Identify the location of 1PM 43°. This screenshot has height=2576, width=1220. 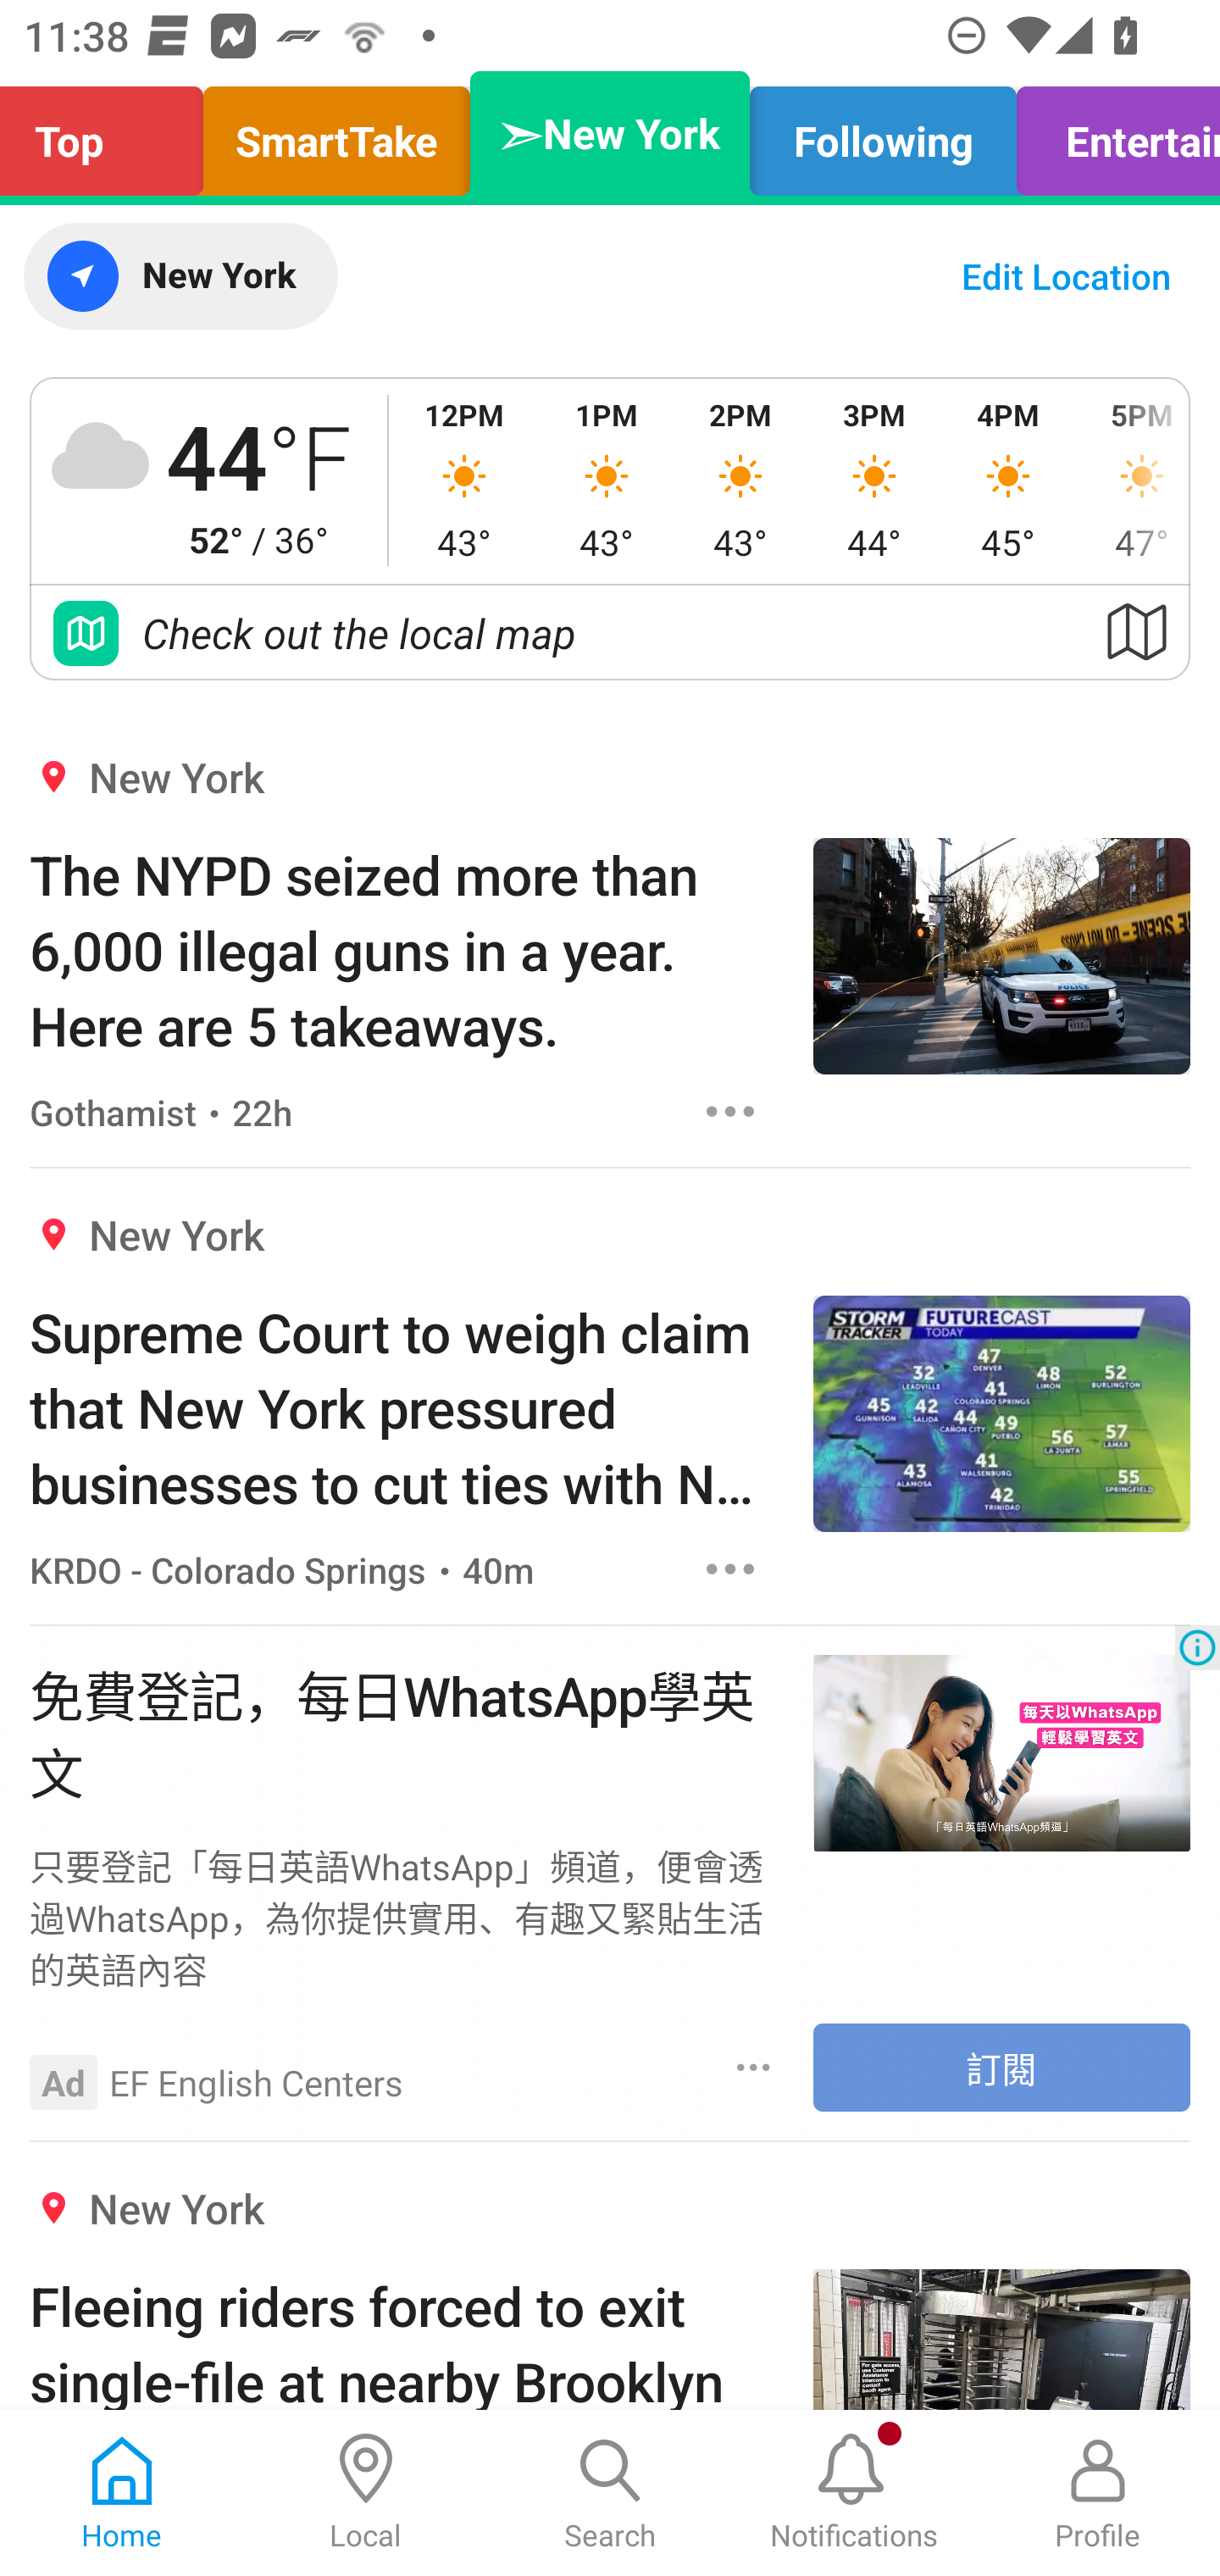
(606, 480).